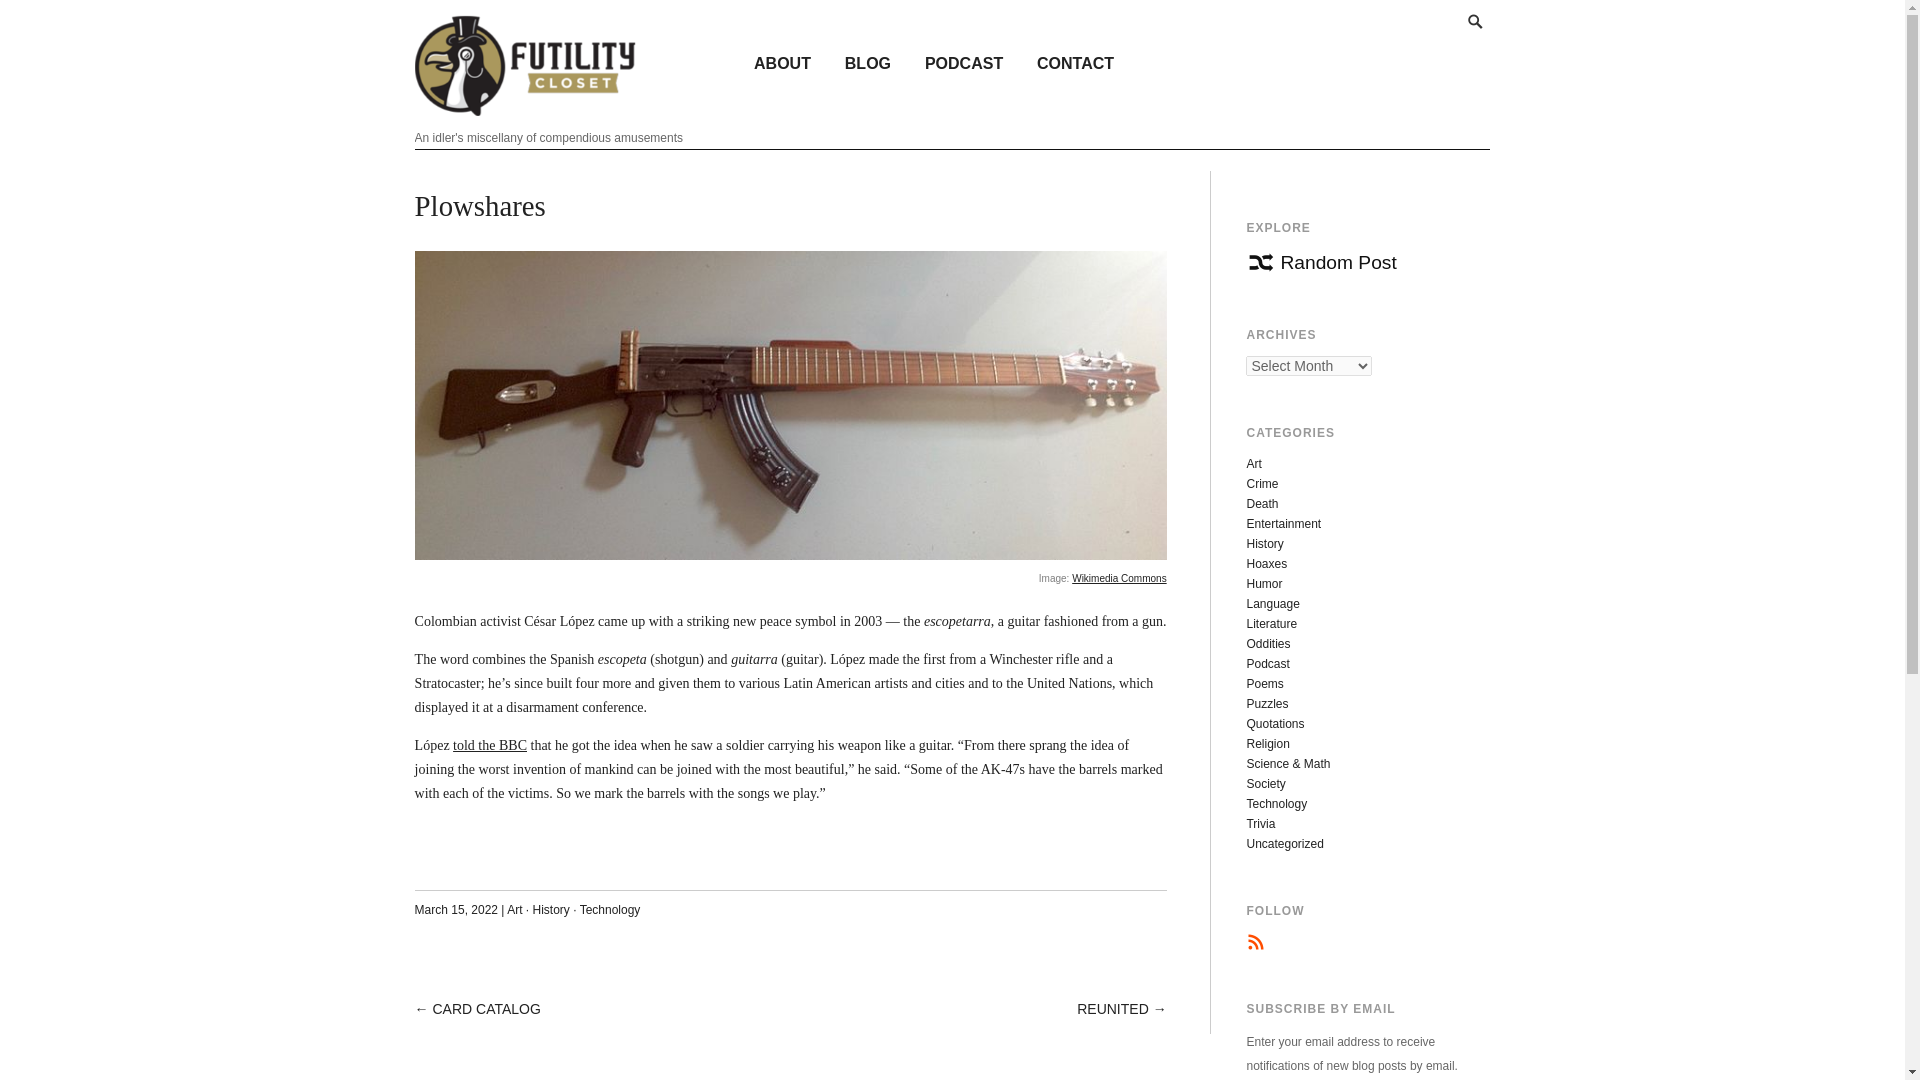 The height and width of the screenshot is (1080, 1920). What do you see at coordinates (1074, 62) in the screenshot?
I see `CONTACT` at bounding box center [1074, 62].